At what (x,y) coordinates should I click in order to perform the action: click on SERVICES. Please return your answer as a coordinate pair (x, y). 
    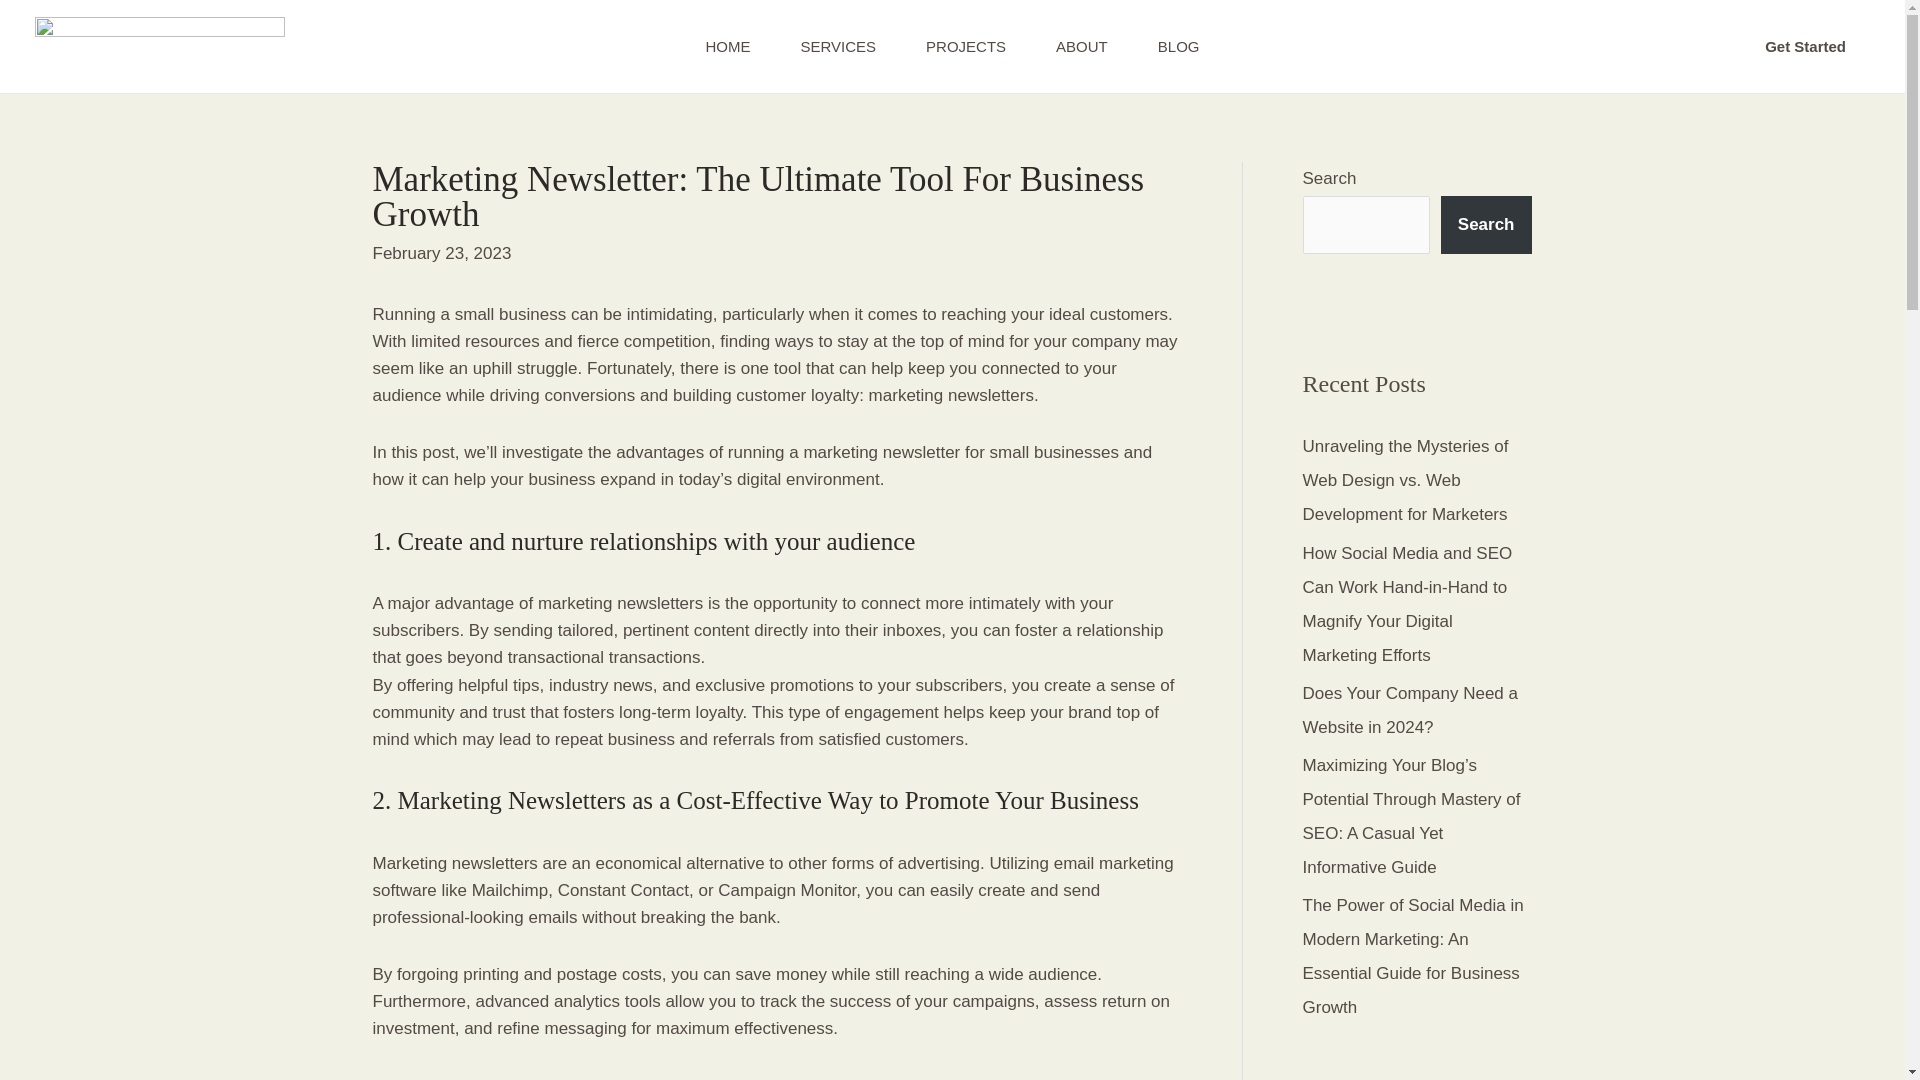
    Looking at the image, I should click on (838, 46).